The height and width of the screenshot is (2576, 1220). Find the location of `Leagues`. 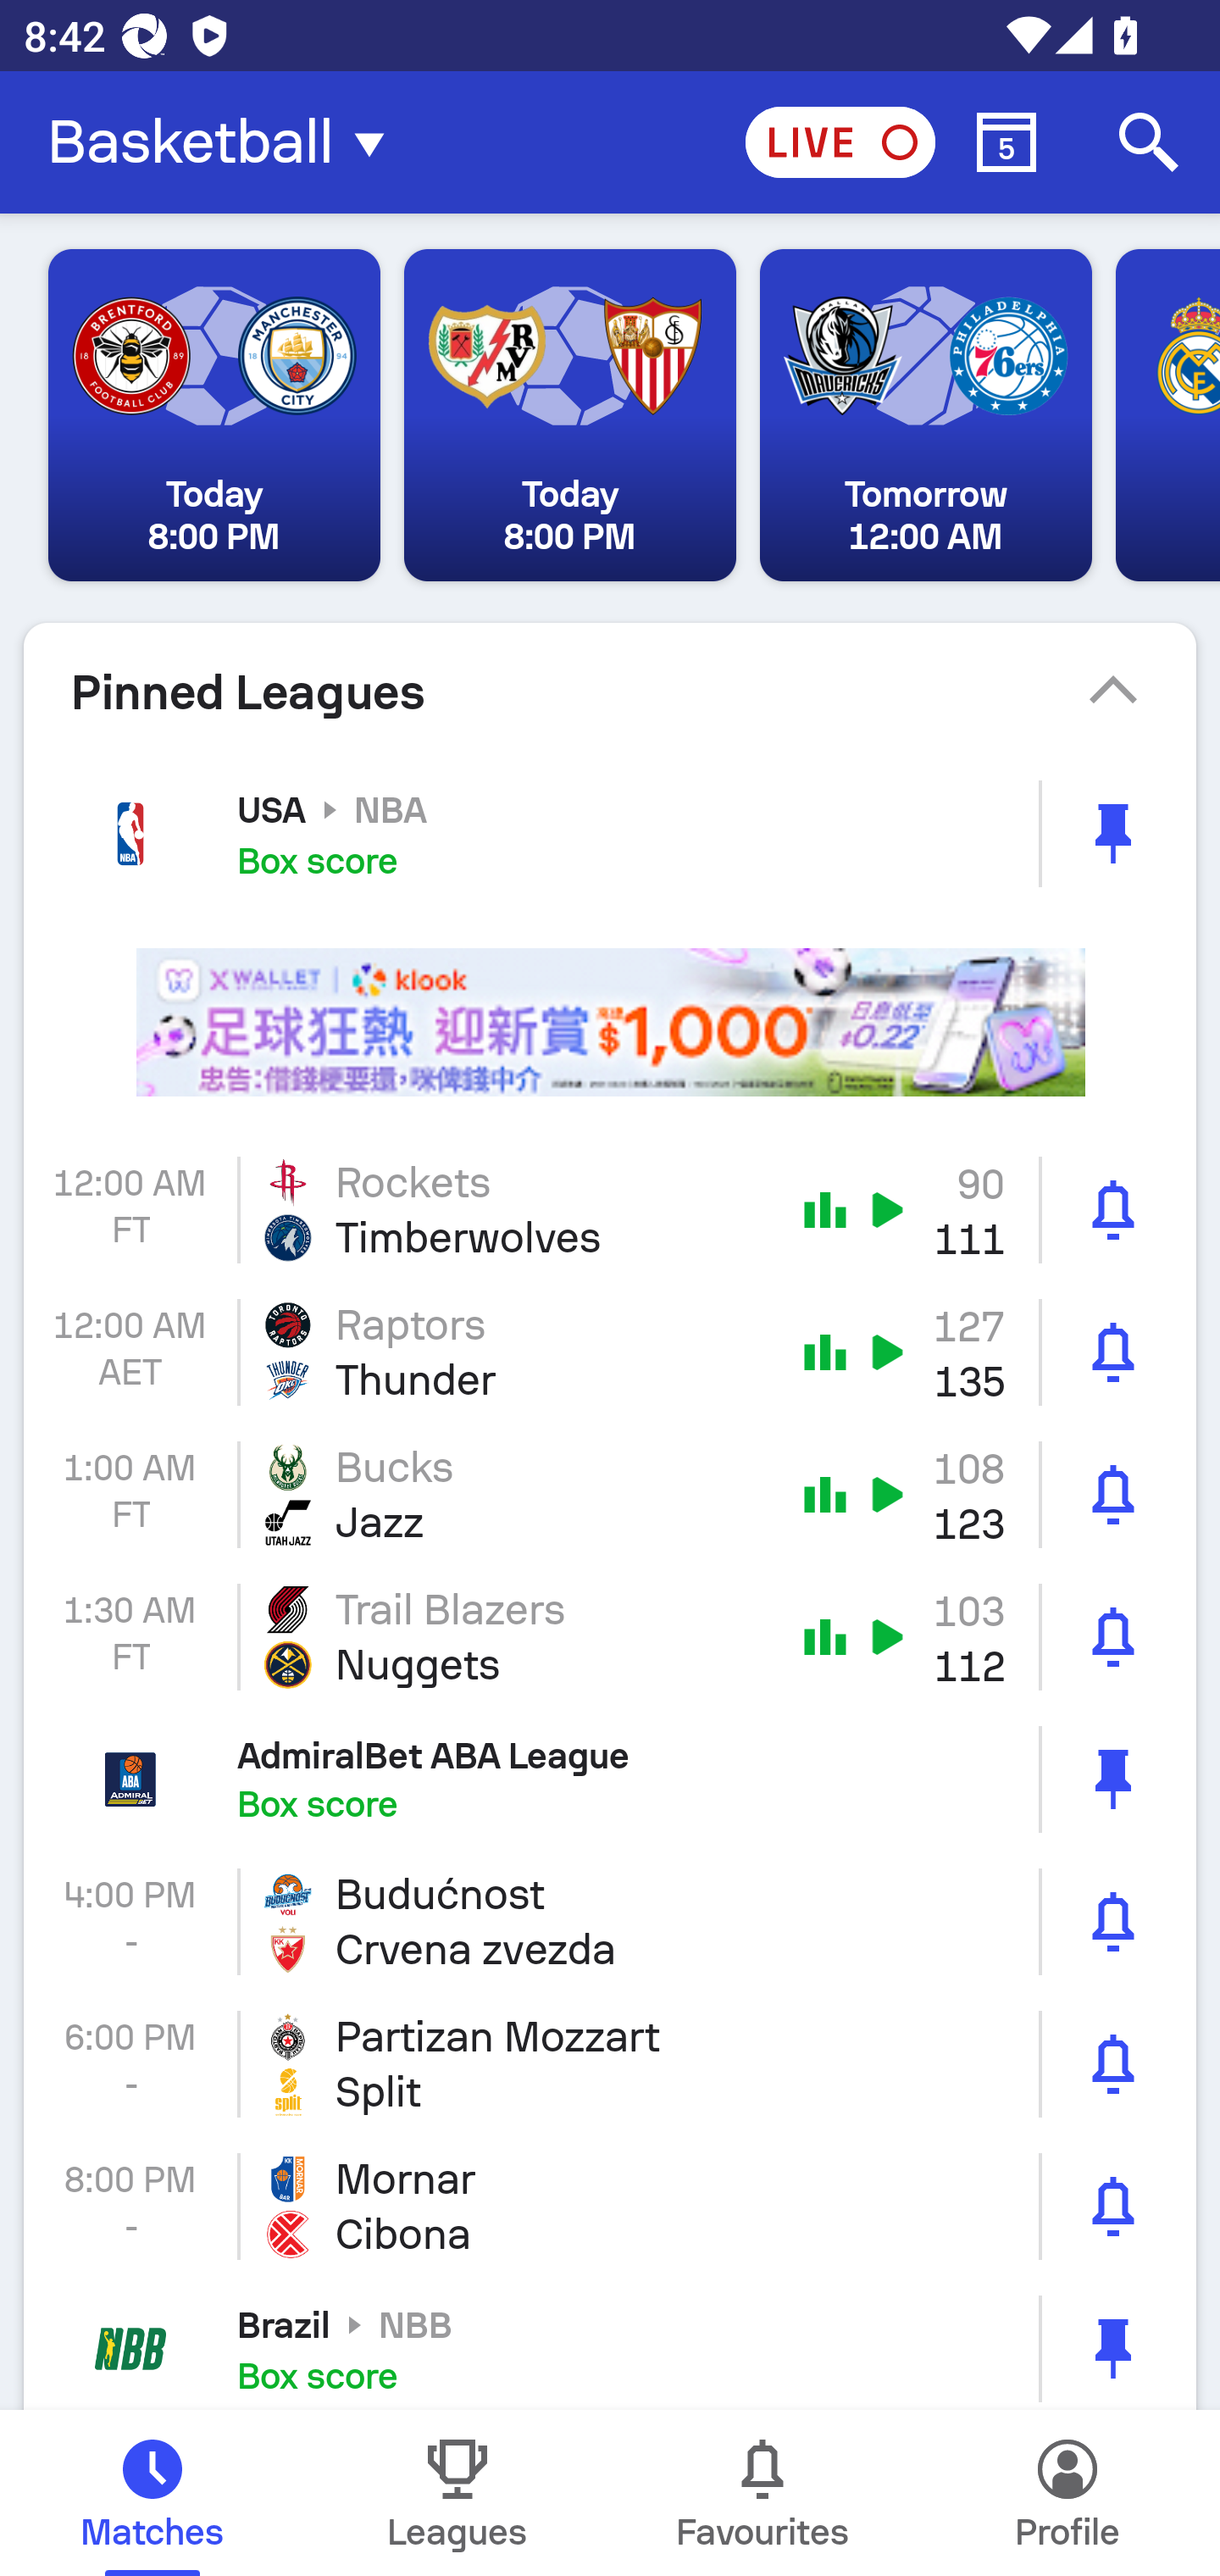

Leagues is located at coordinates (457, 2493).